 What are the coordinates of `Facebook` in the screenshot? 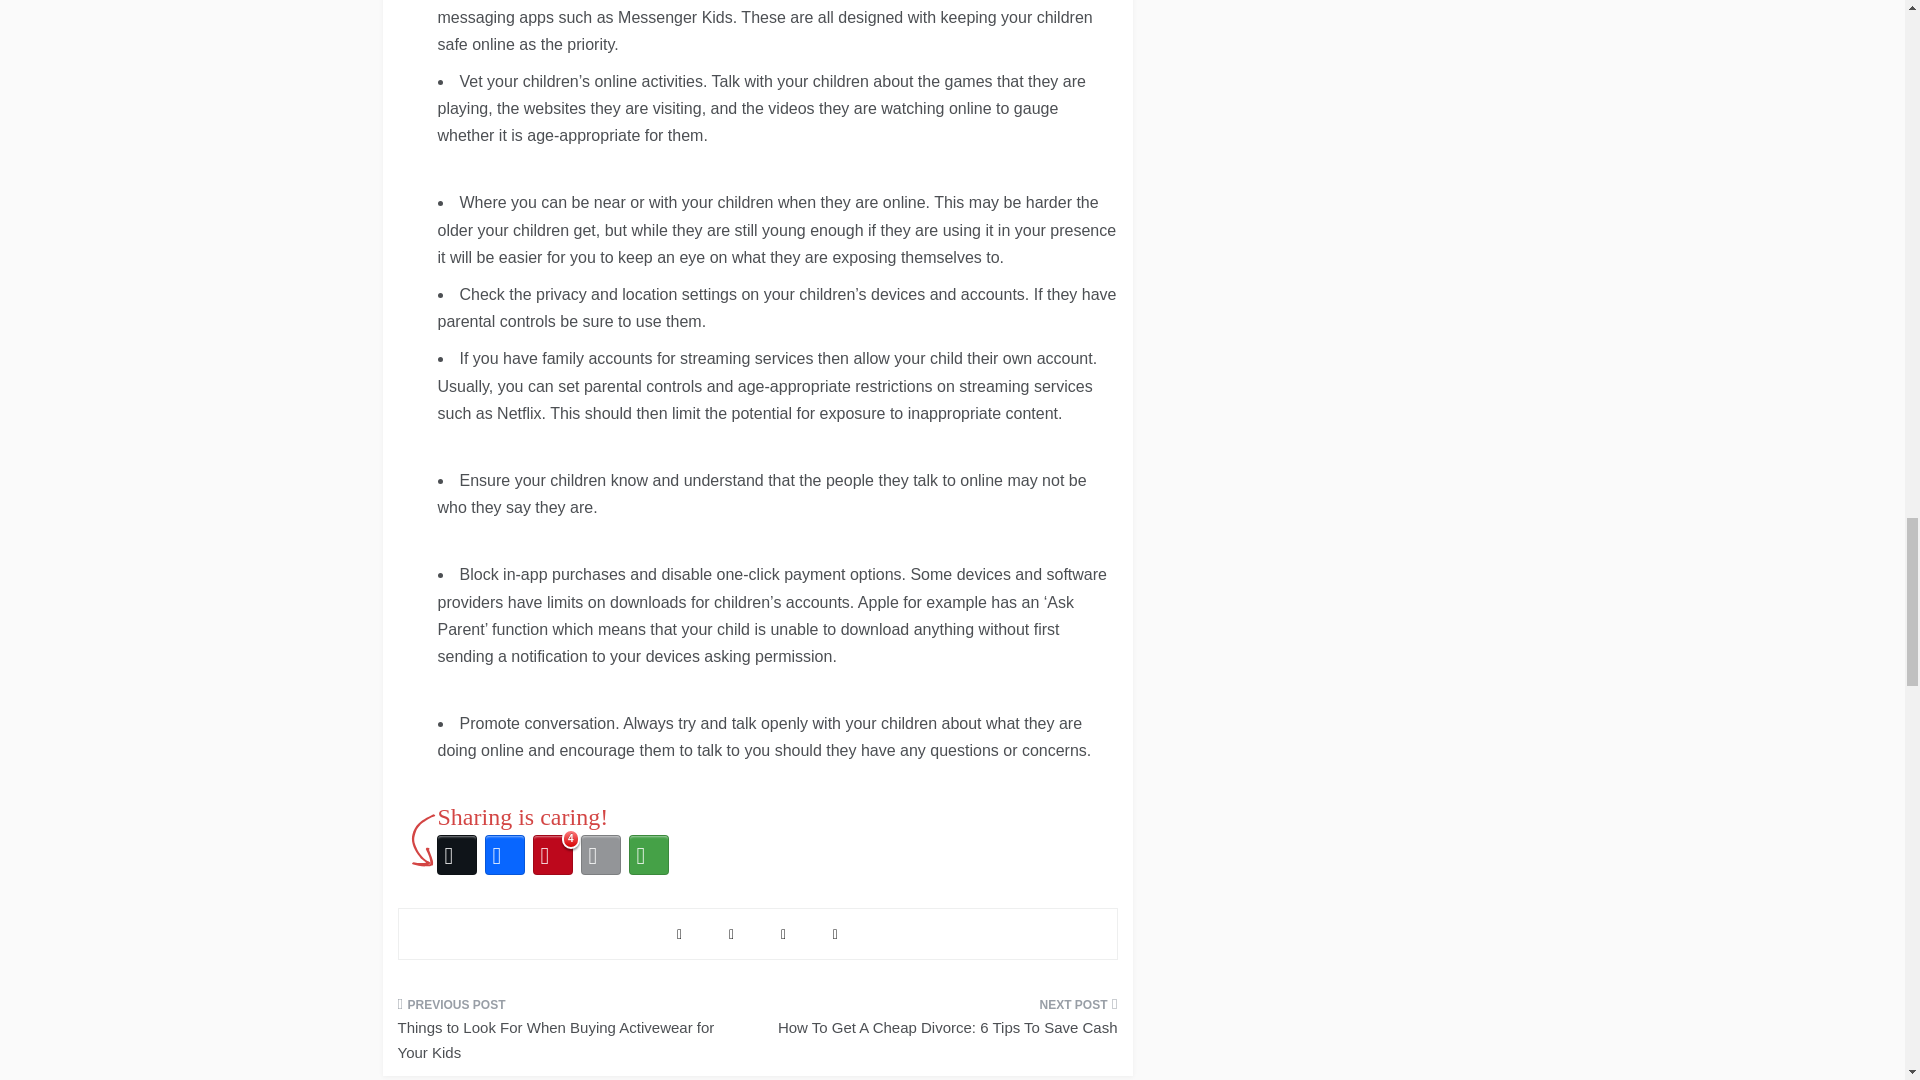 It's located at (504, 854).